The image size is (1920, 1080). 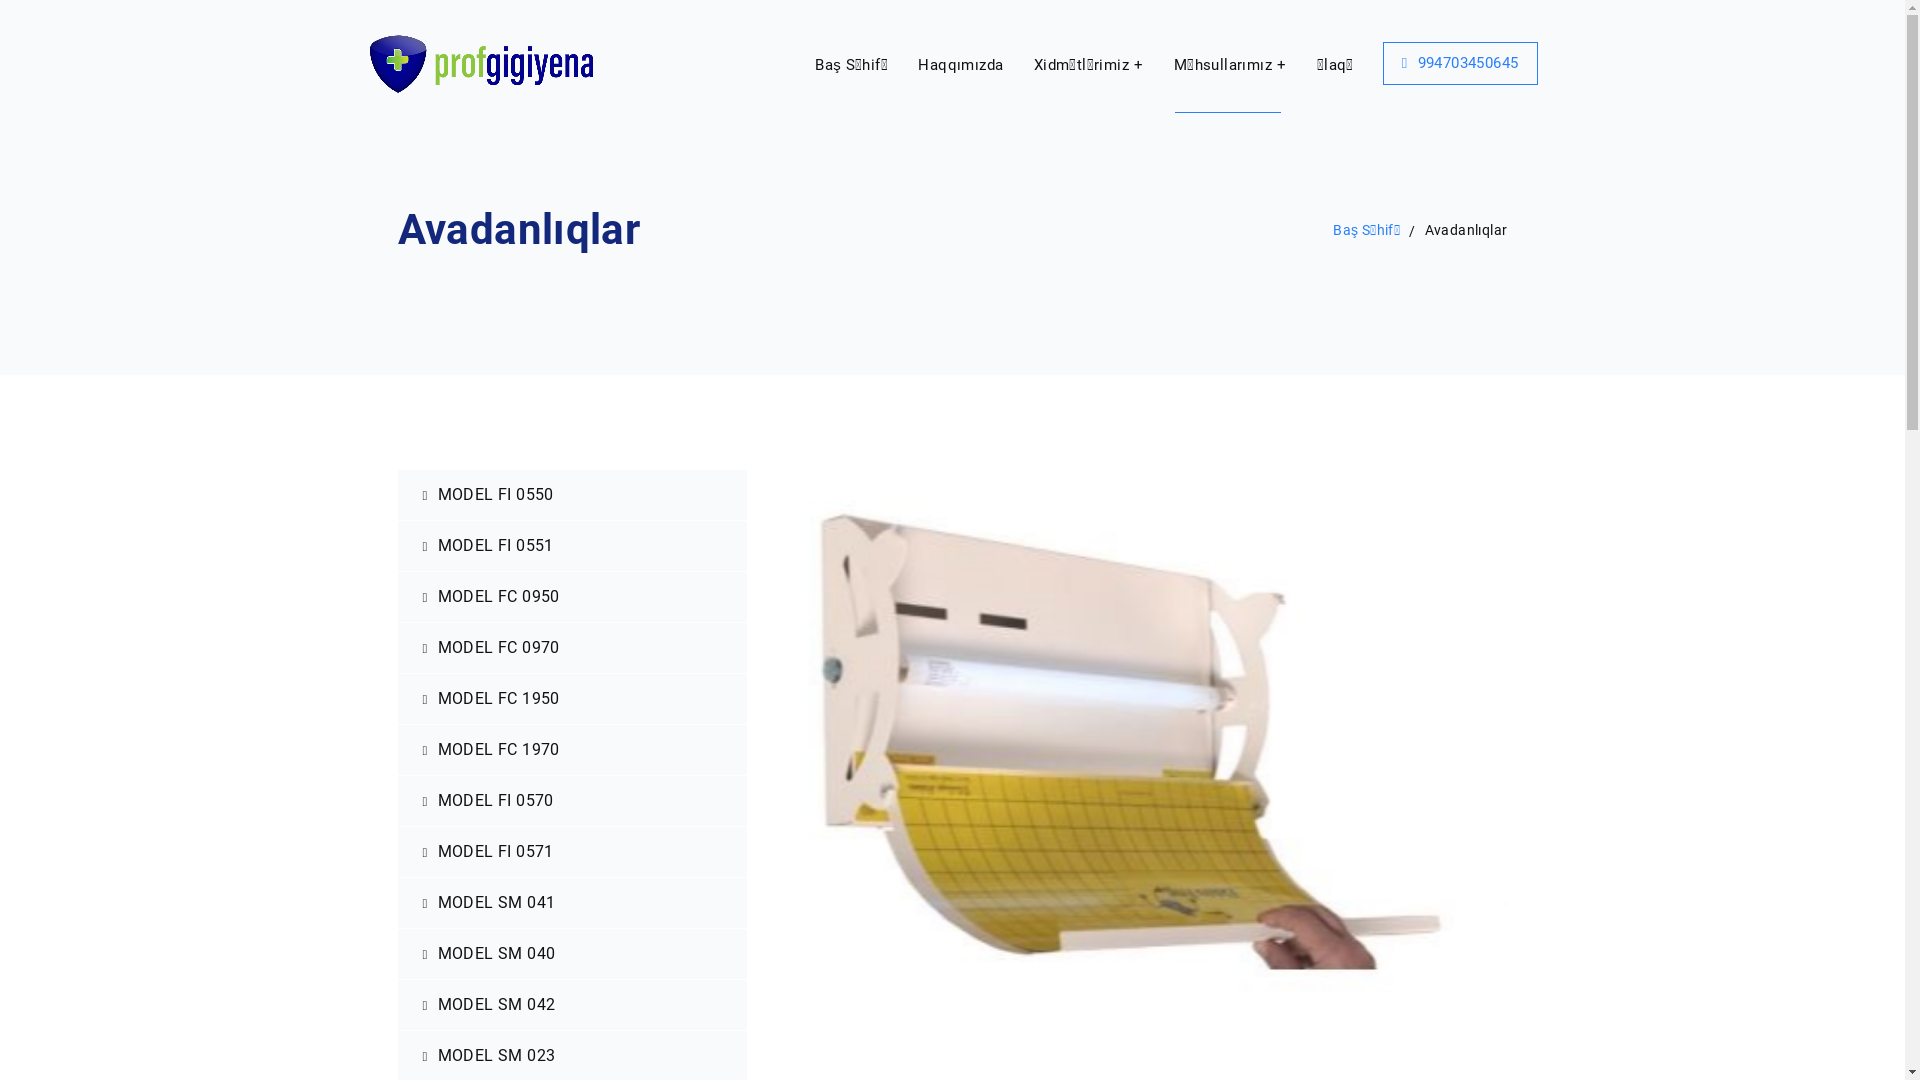 I want to click on MODEL SM 040, so click(x=573, y=954).